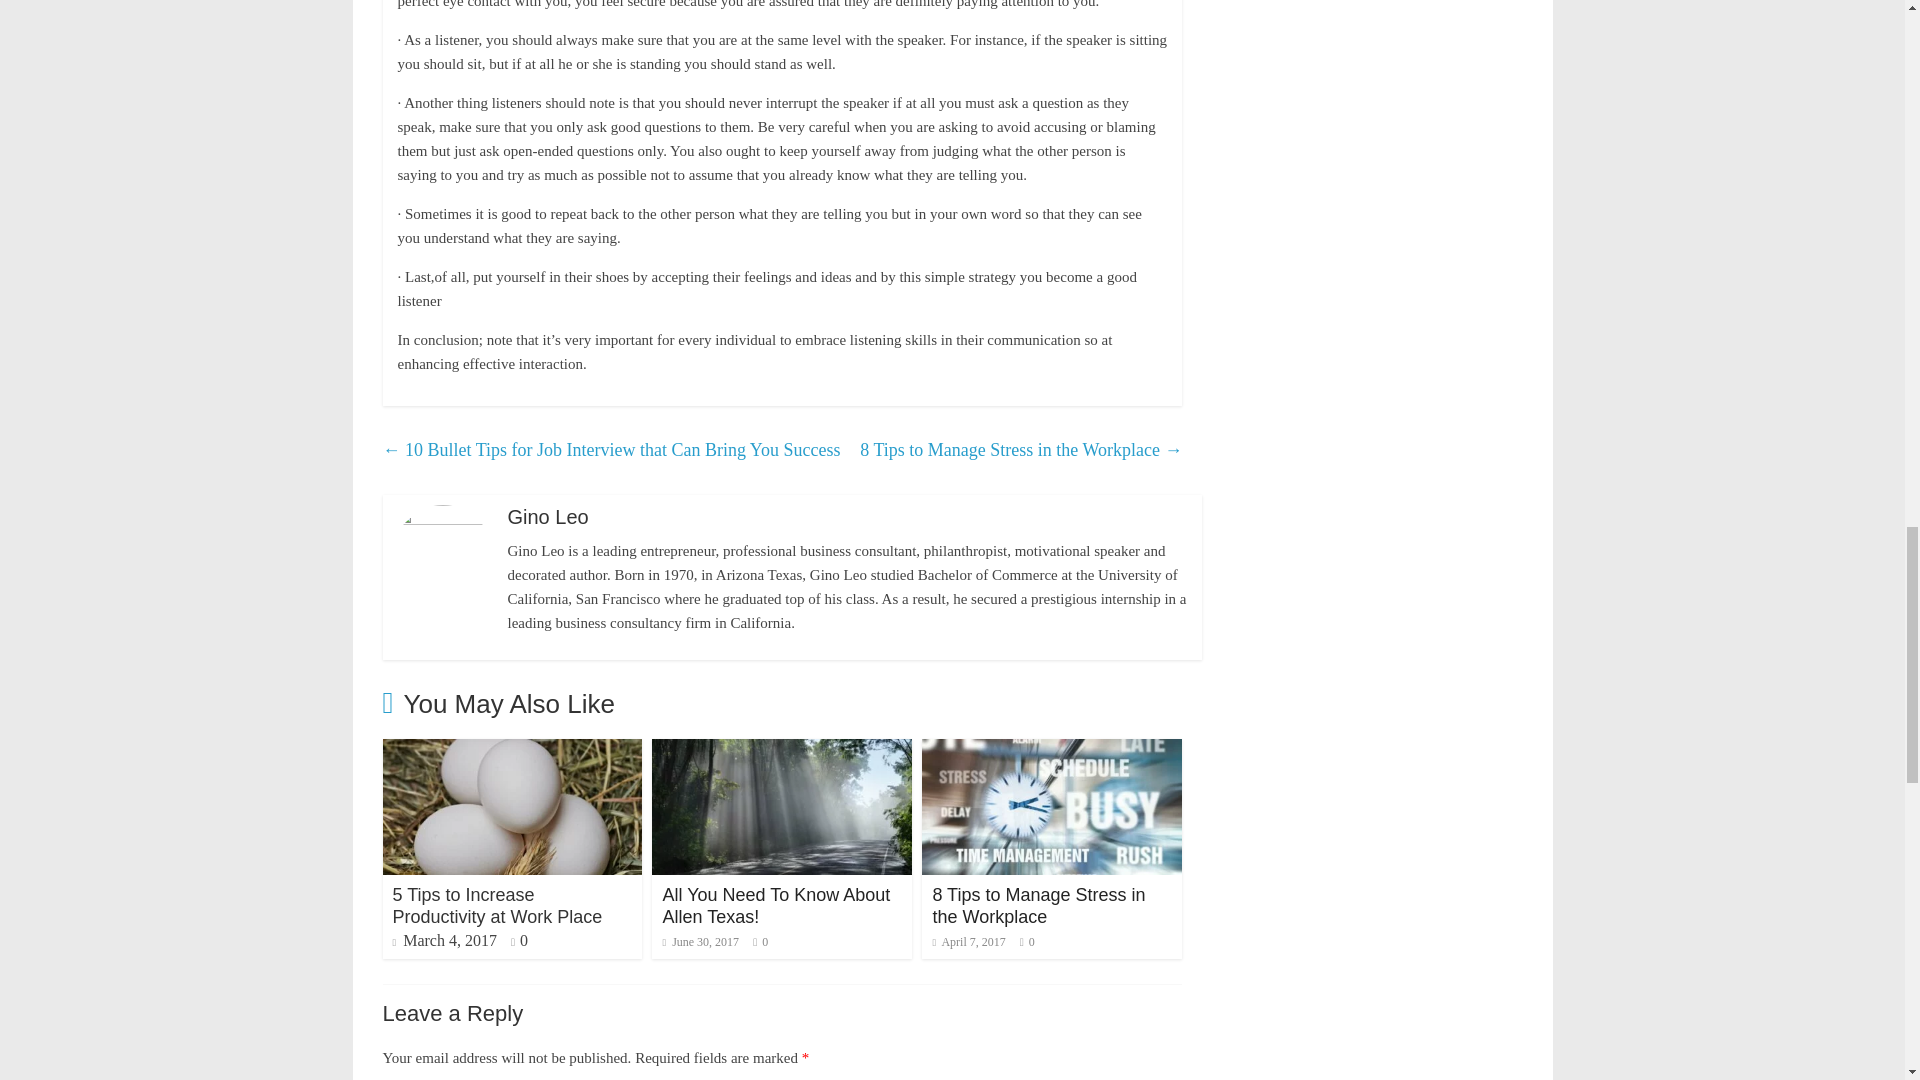 Image resolution: width=1920 pixels, height=1080 pixels. What do you see at coordinates (700, 942) in the screenshot?
I see `June 30, 2017` at bounding box center [700, 942].